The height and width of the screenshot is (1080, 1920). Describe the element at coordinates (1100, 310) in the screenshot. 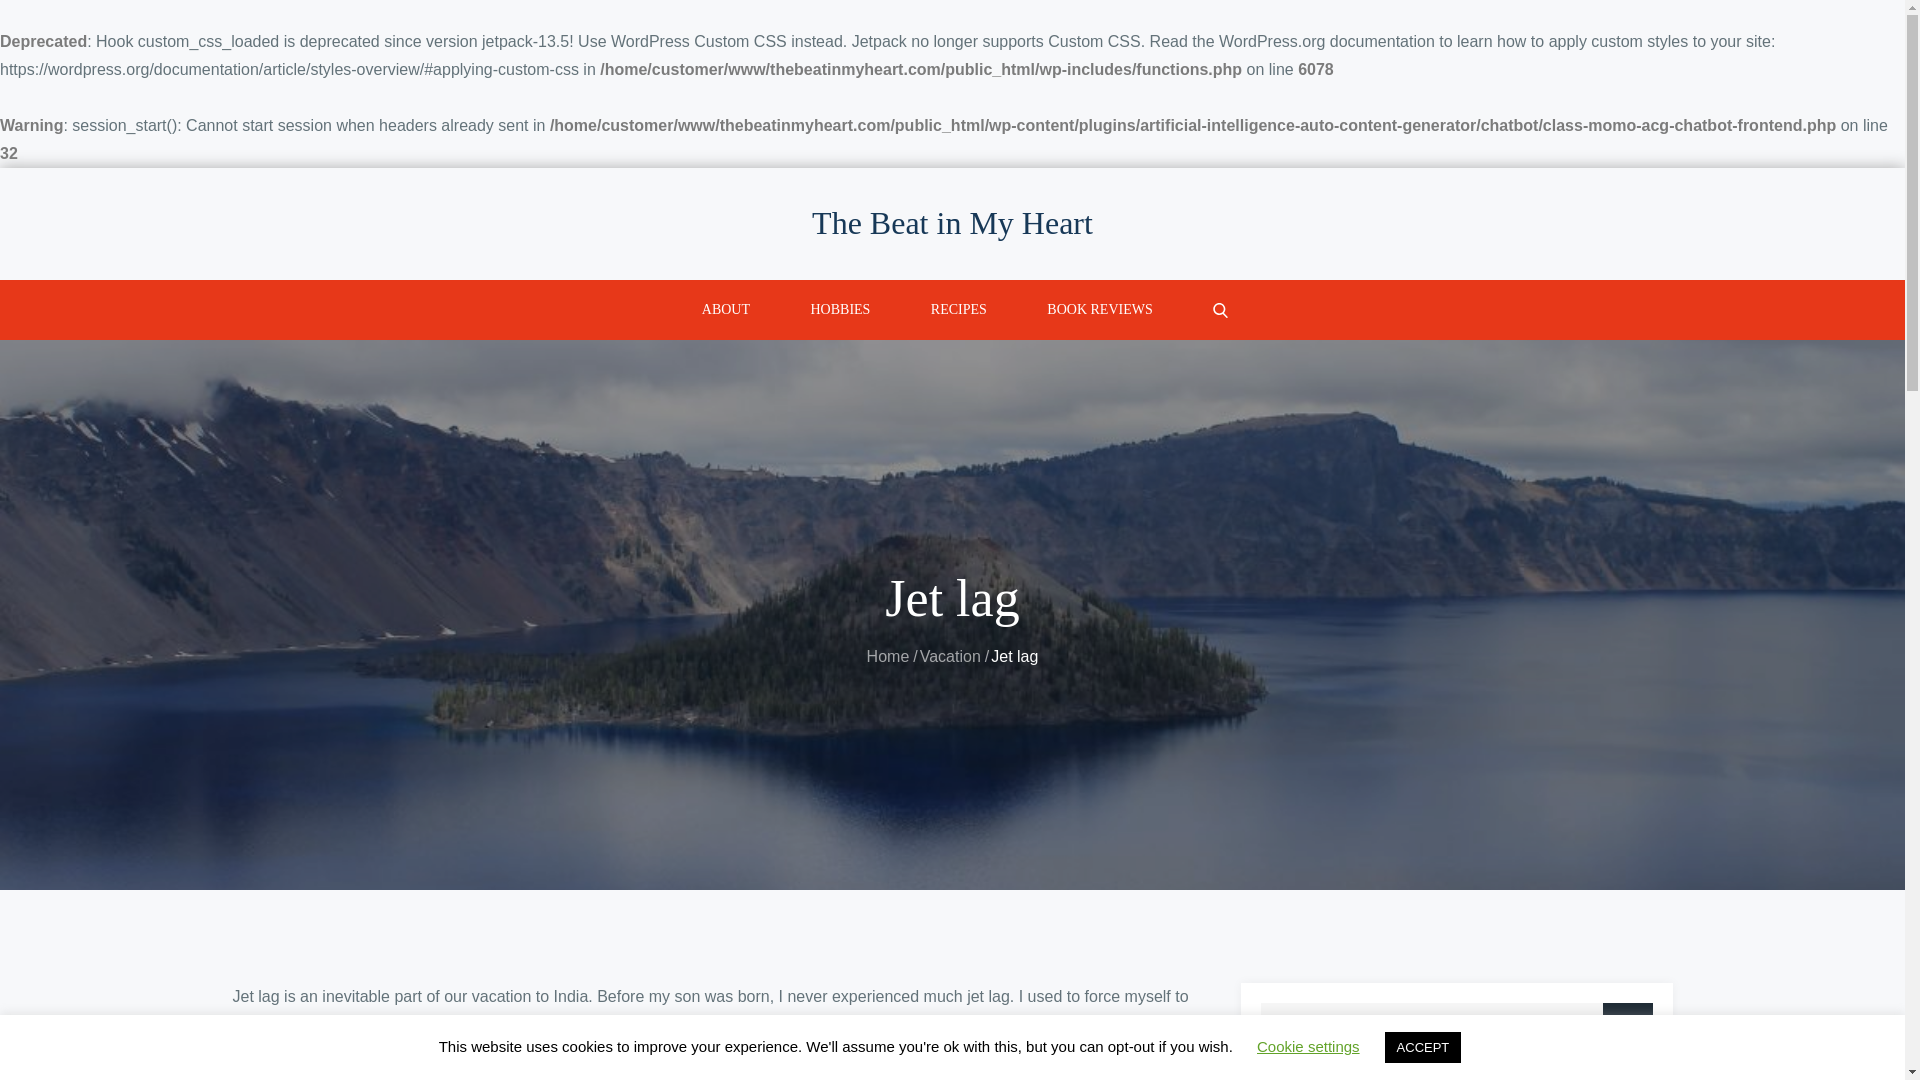

I see `BOOK REVIEWS` at that location.